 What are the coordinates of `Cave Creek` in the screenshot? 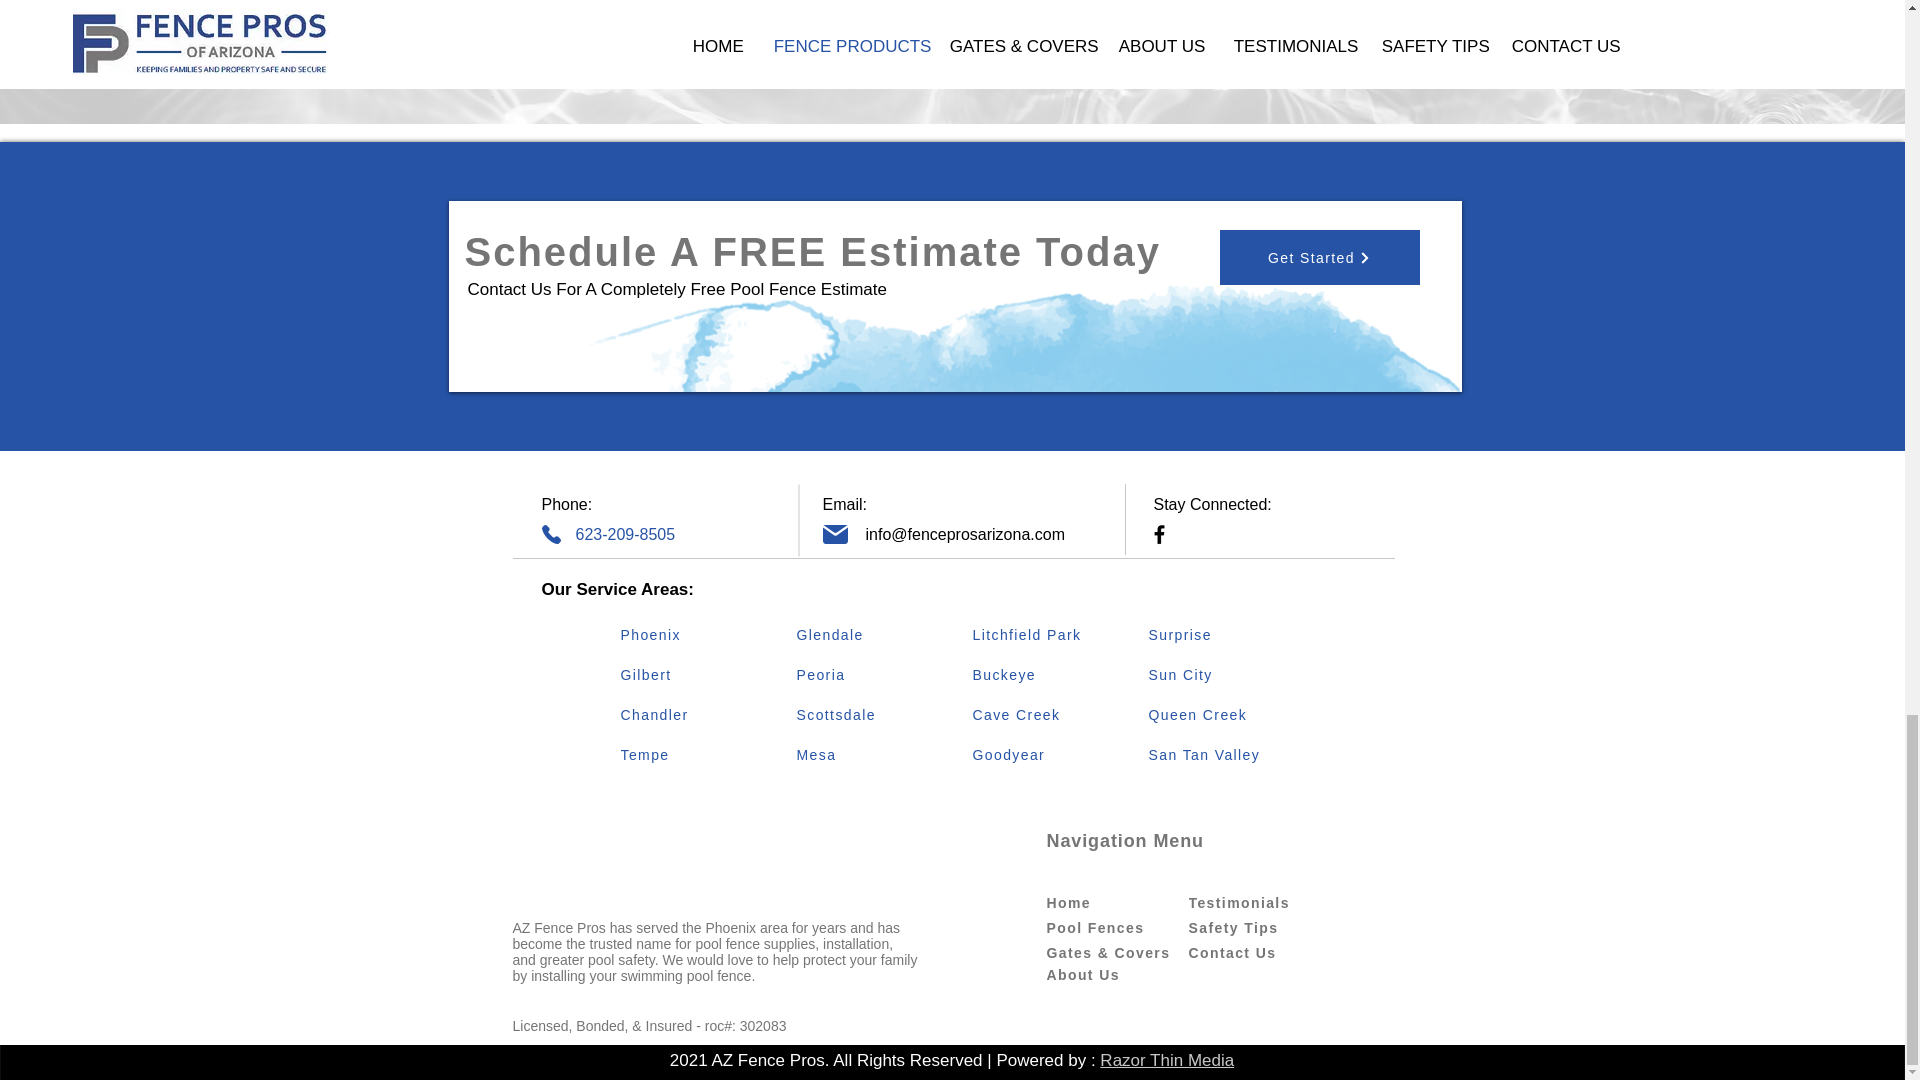 It's located at (1042, 715).